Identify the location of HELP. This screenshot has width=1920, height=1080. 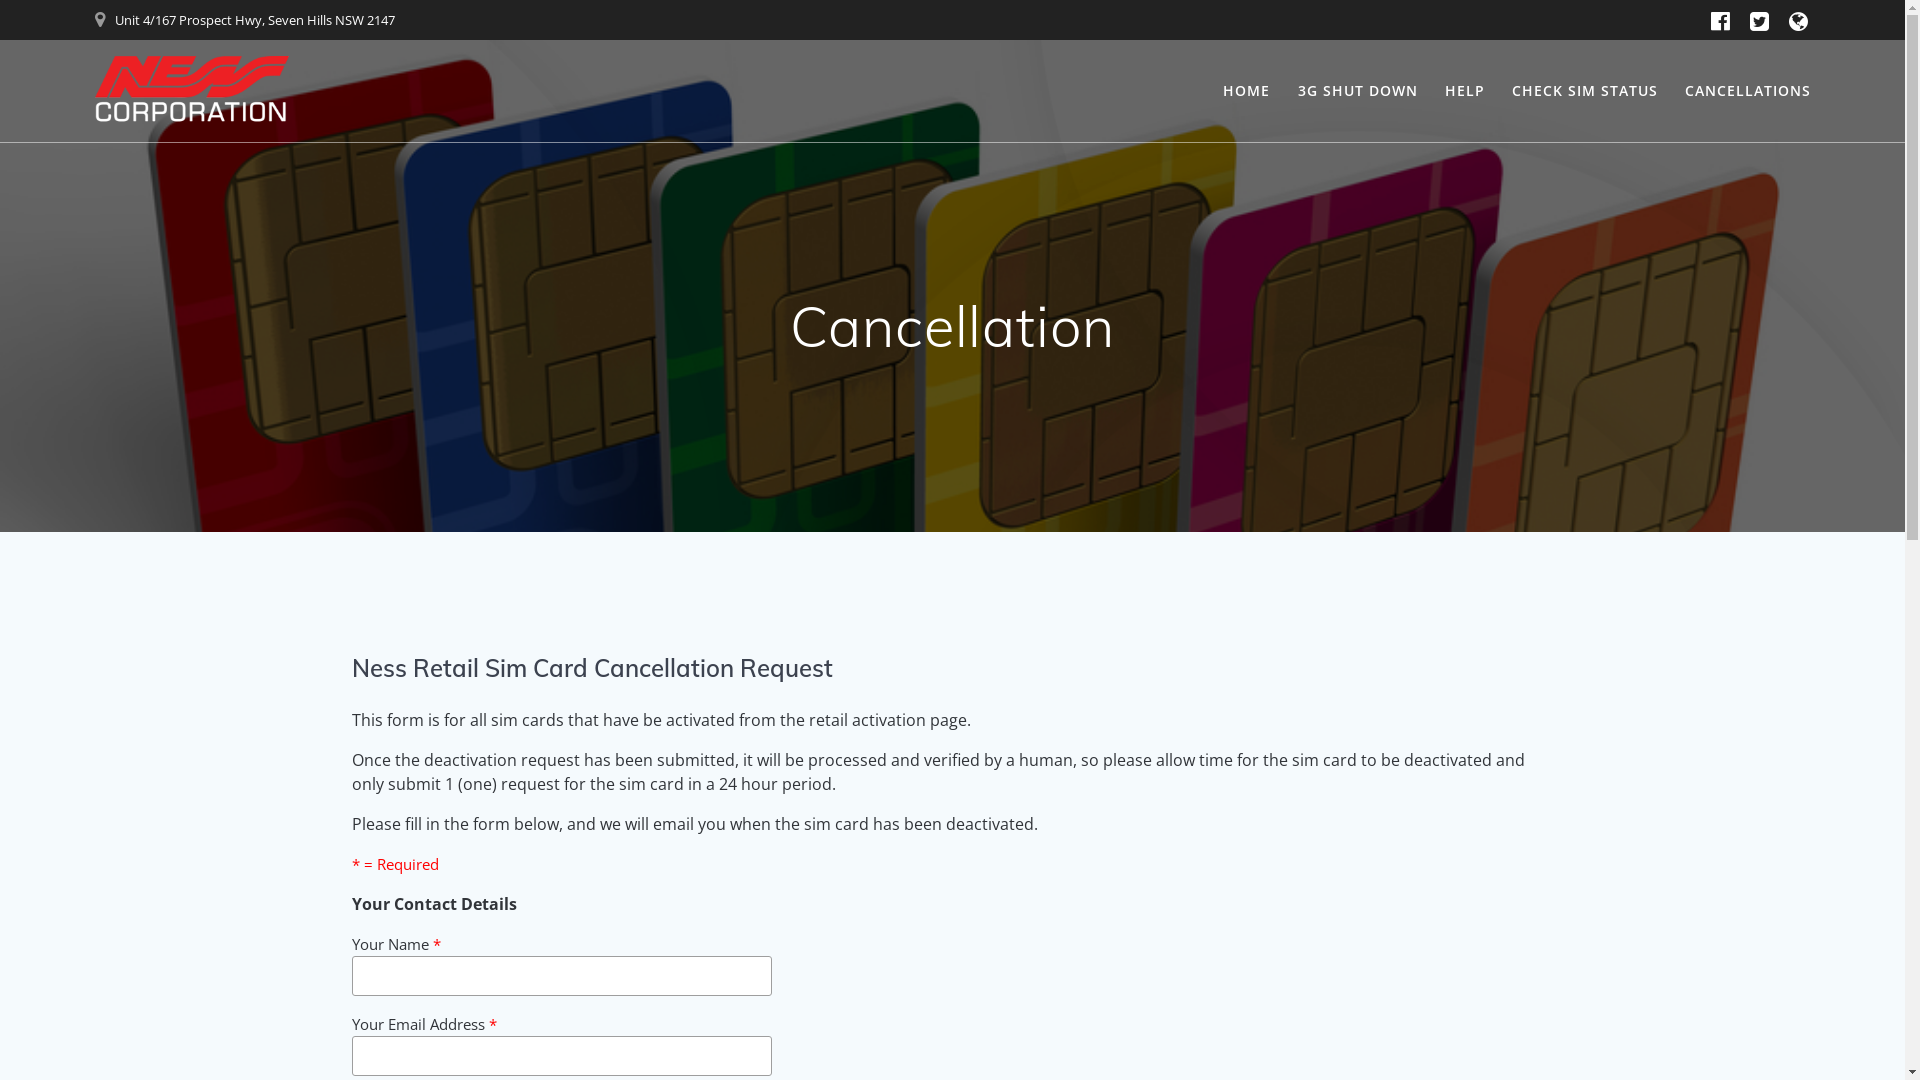
(1465, 91).